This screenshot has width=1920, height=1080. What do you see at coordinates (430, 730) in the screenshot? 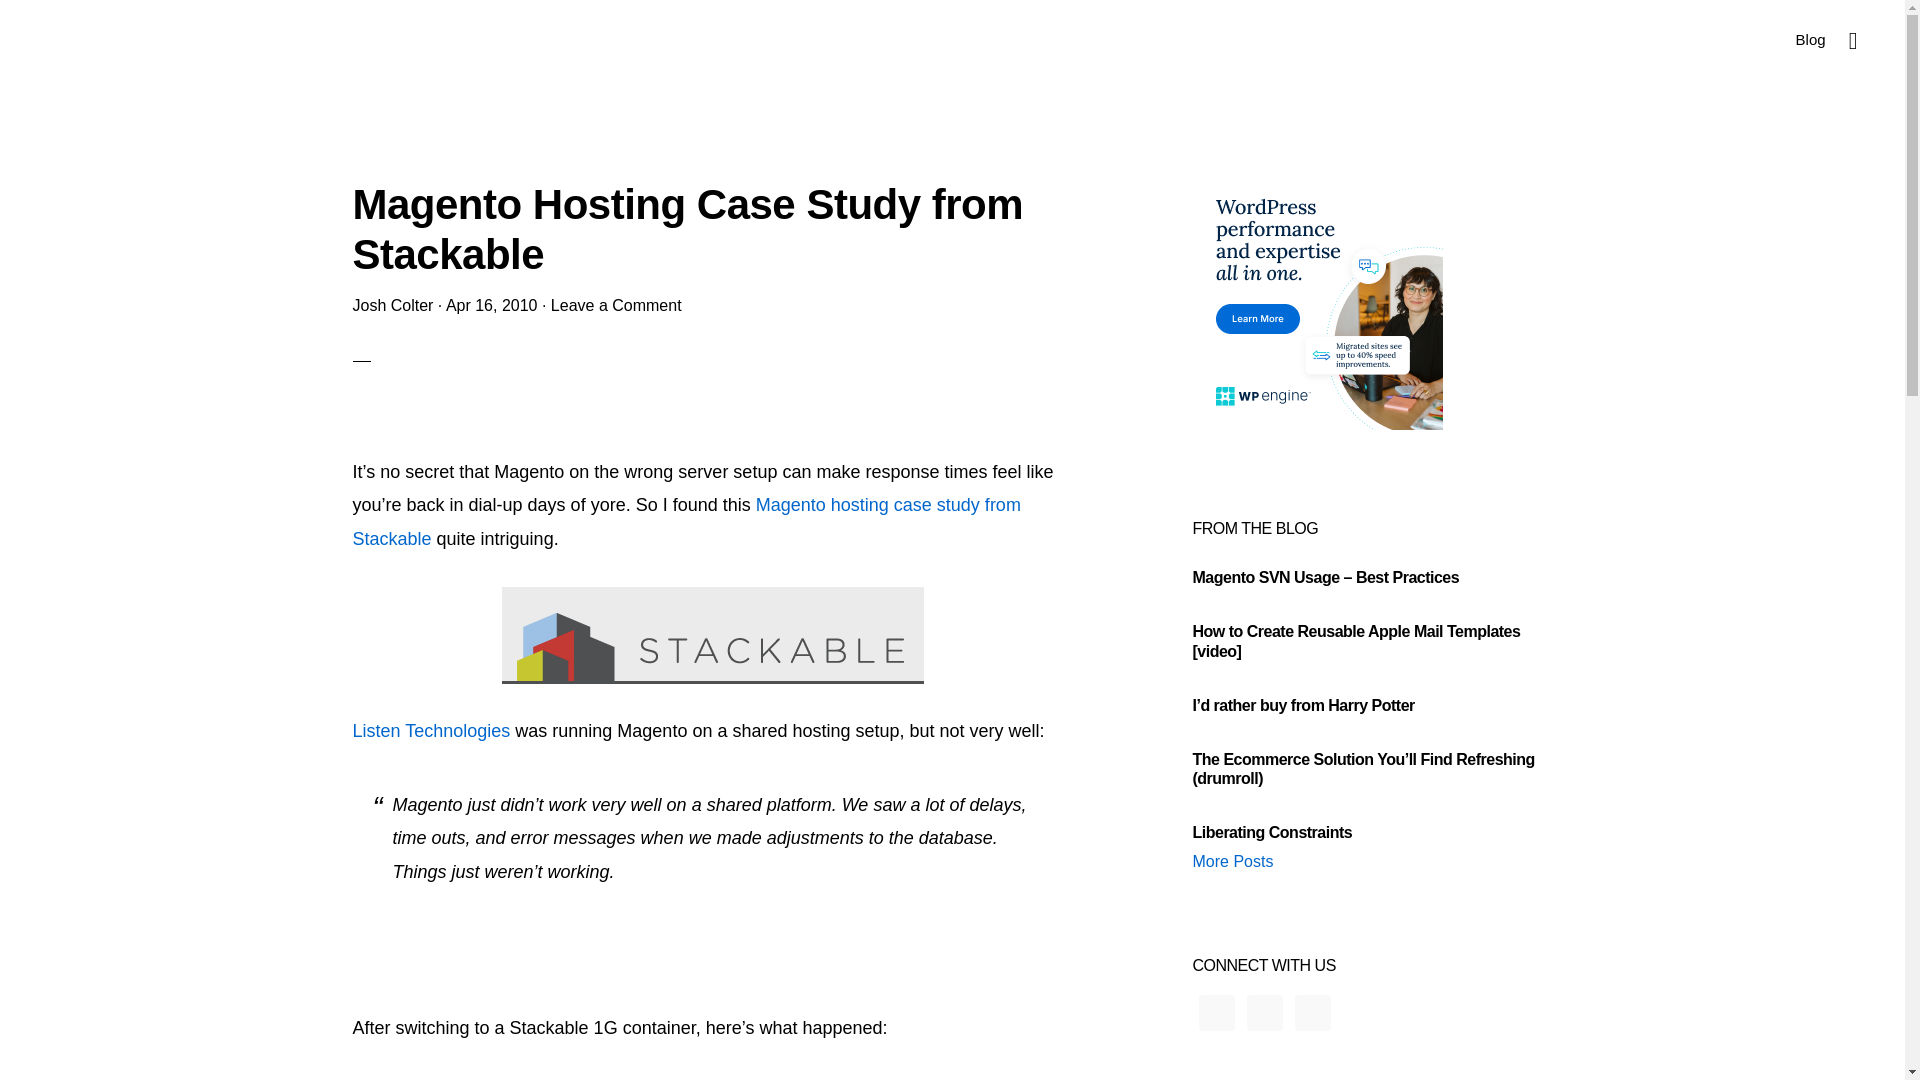
I see `Listen Technologies` at bounding box center [430, 730].